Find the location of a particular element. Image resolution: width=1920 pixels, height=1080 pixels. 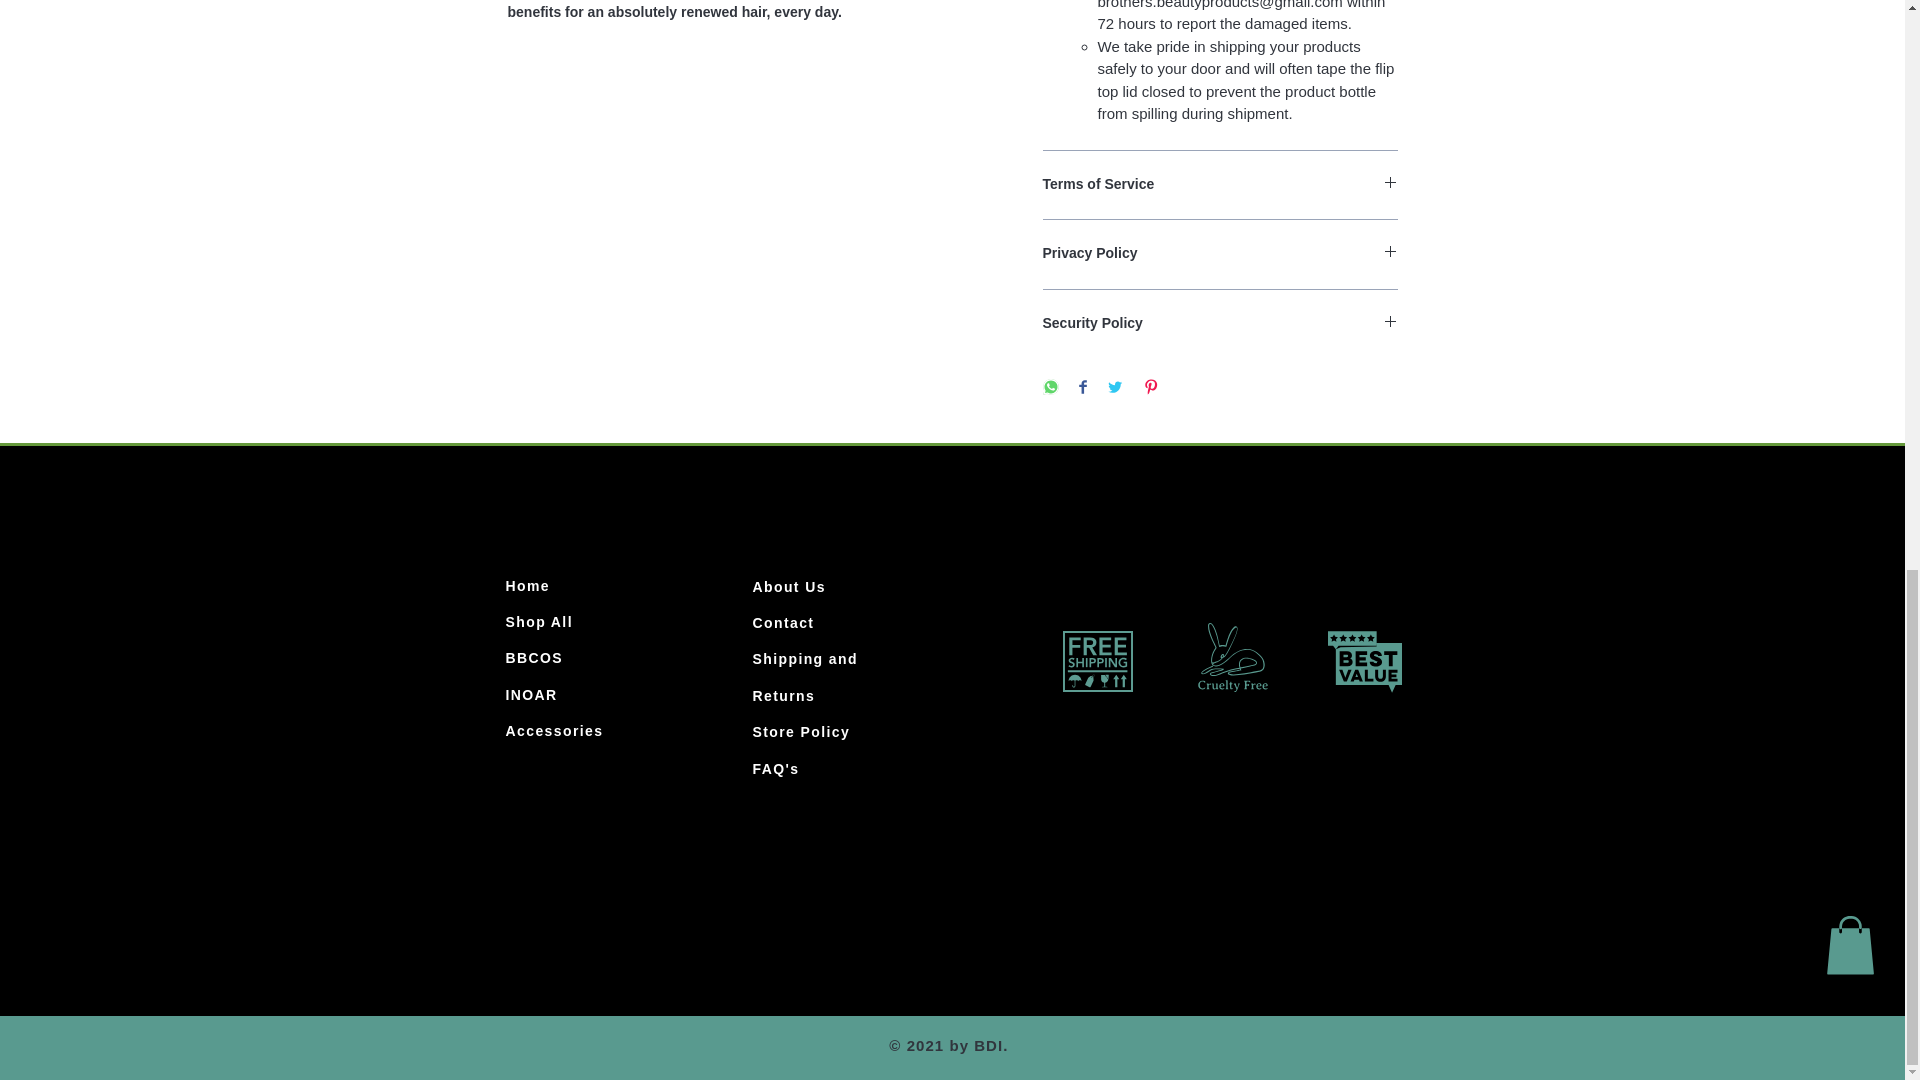

Contact is located at coordinates (783, 622).